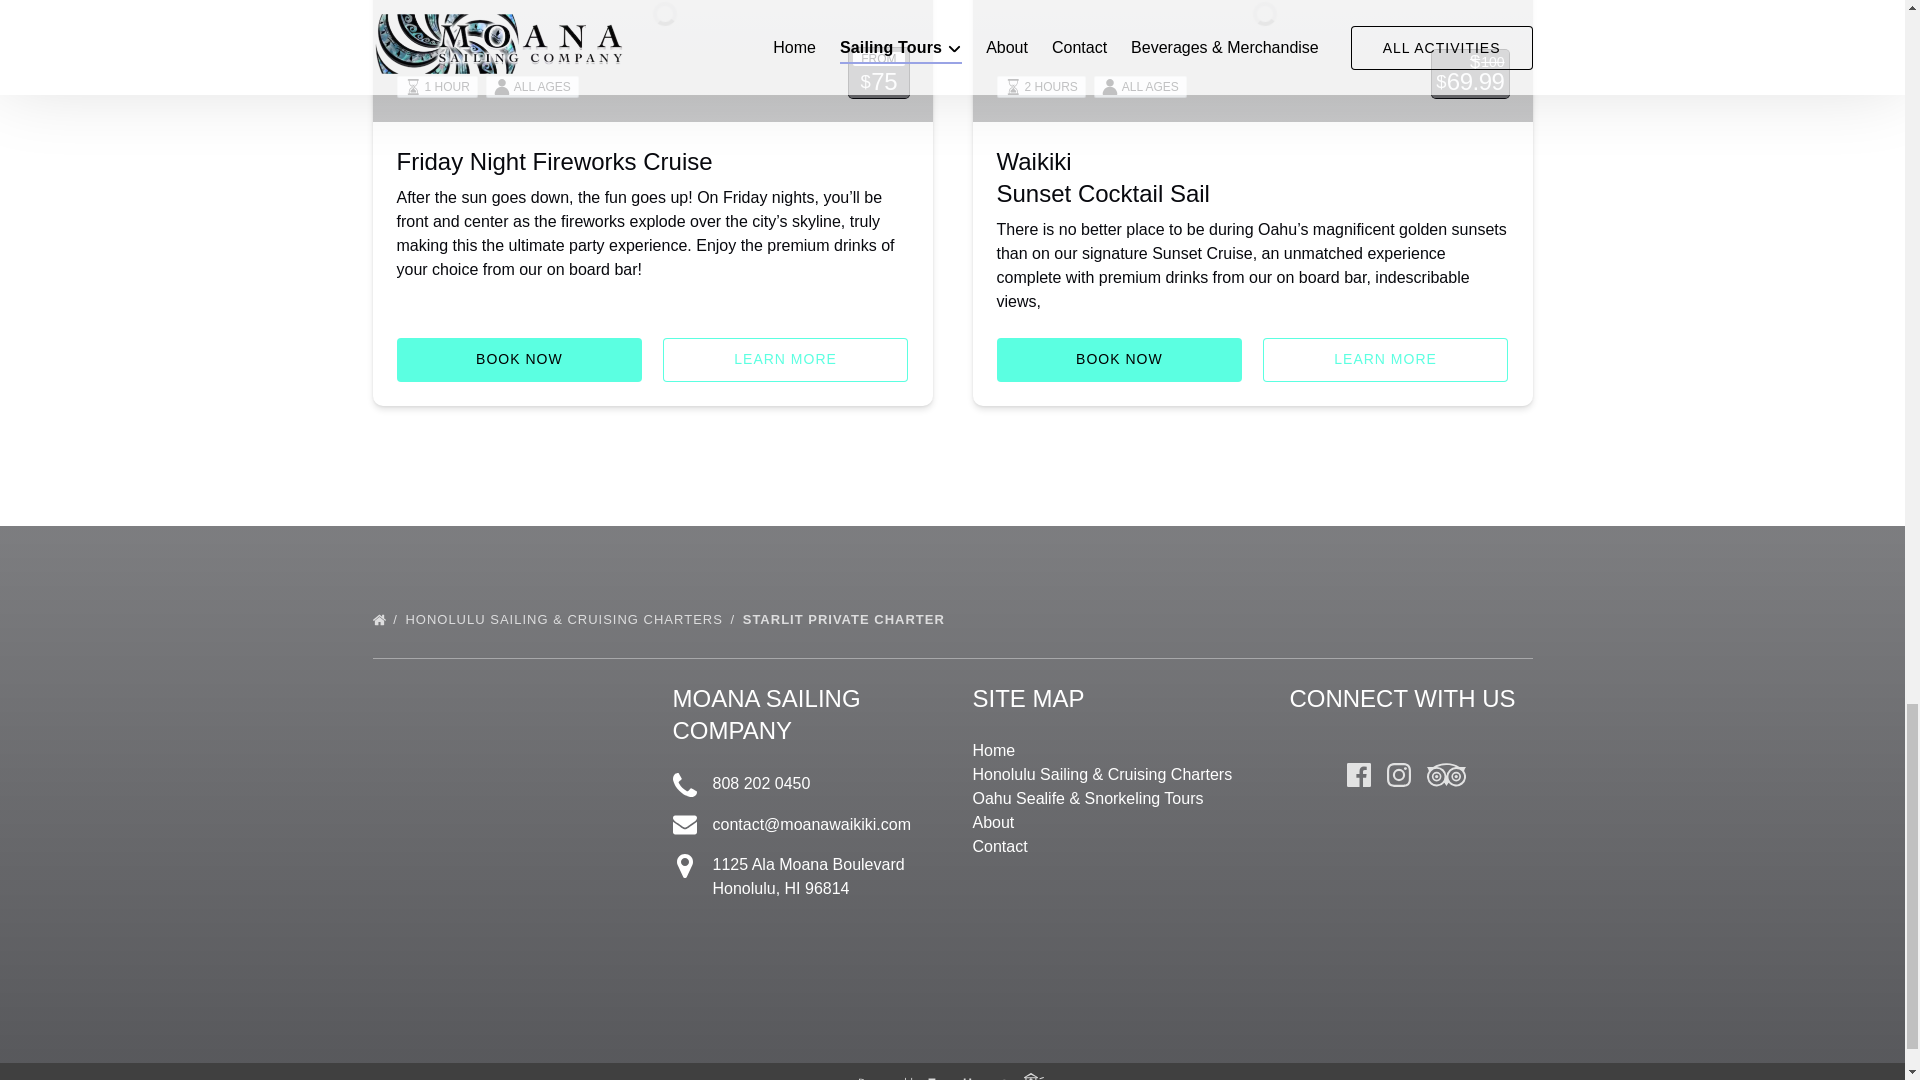 This screenshot has width=1920, height=1080. I want to click on Phone, so click(684, 785).